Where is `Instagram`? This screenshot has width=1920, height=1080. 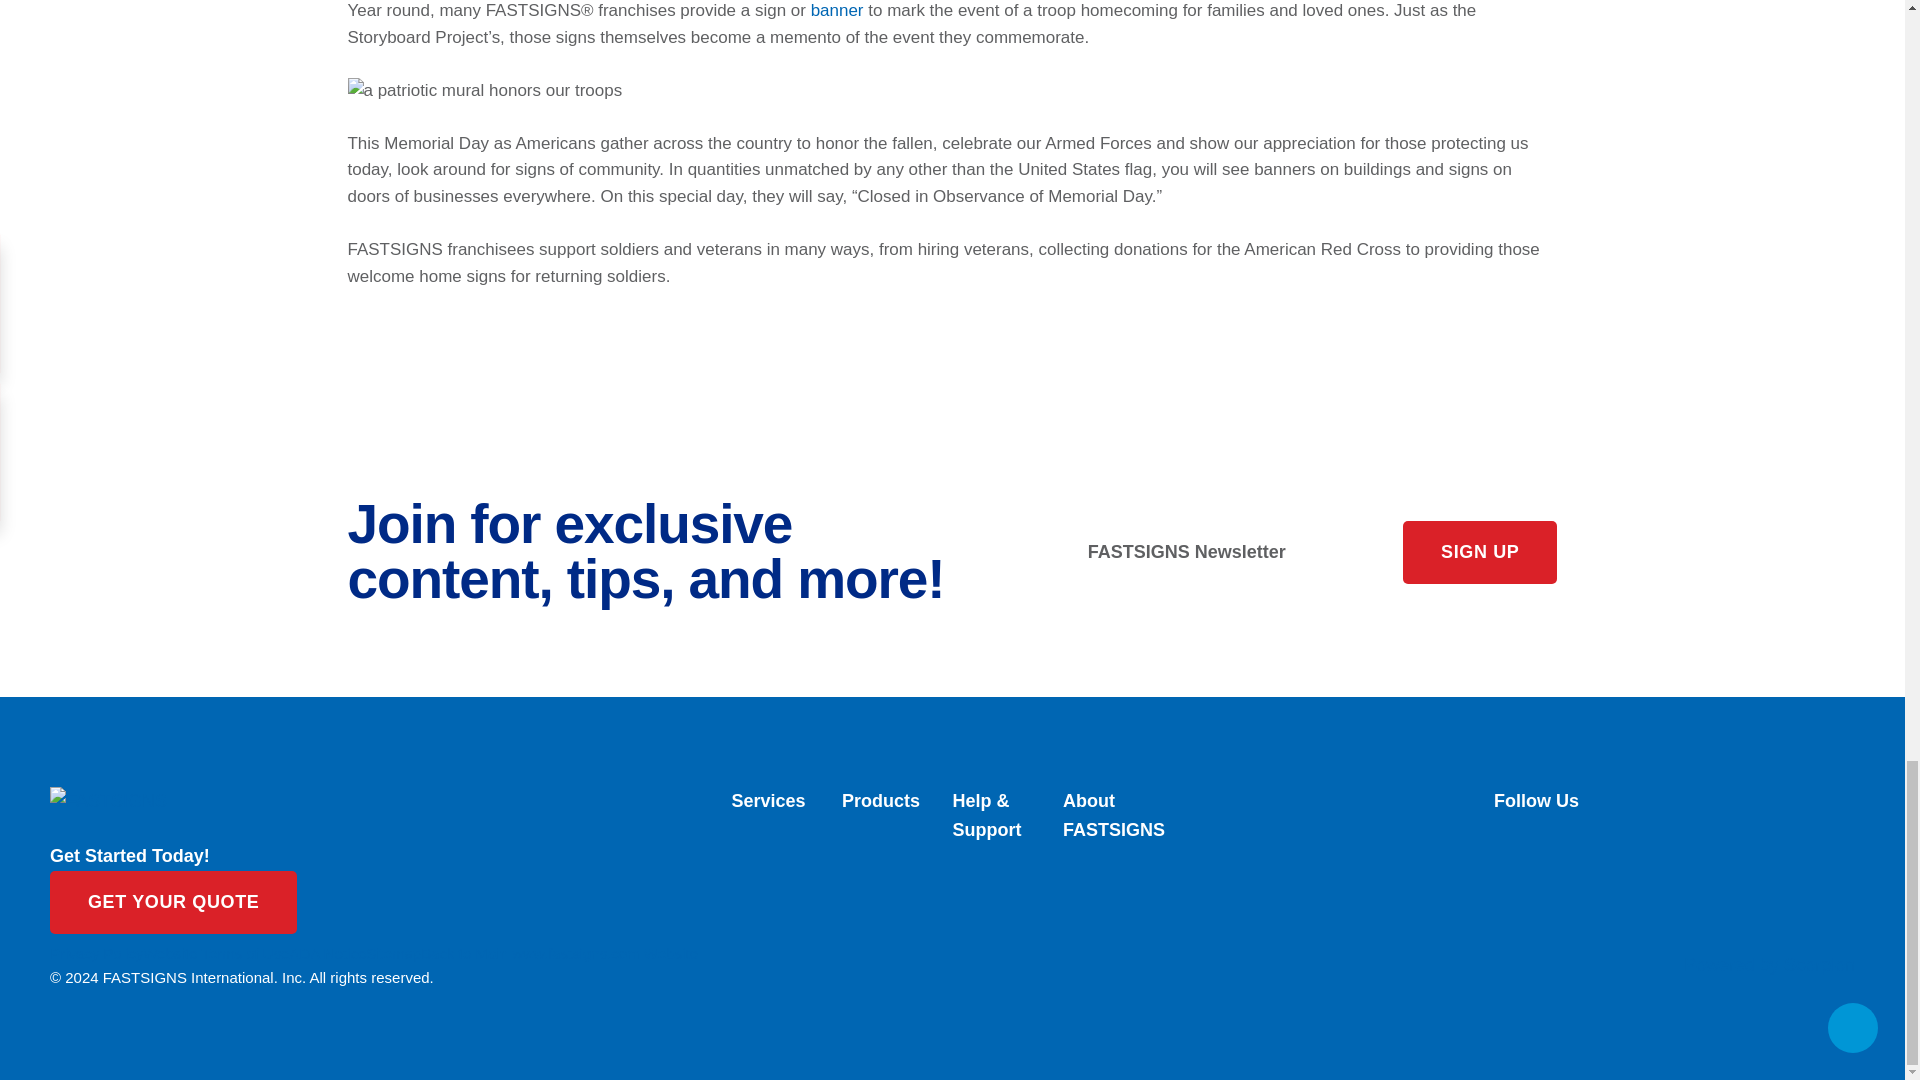 Instagram is located at coordinates (1674, 878).